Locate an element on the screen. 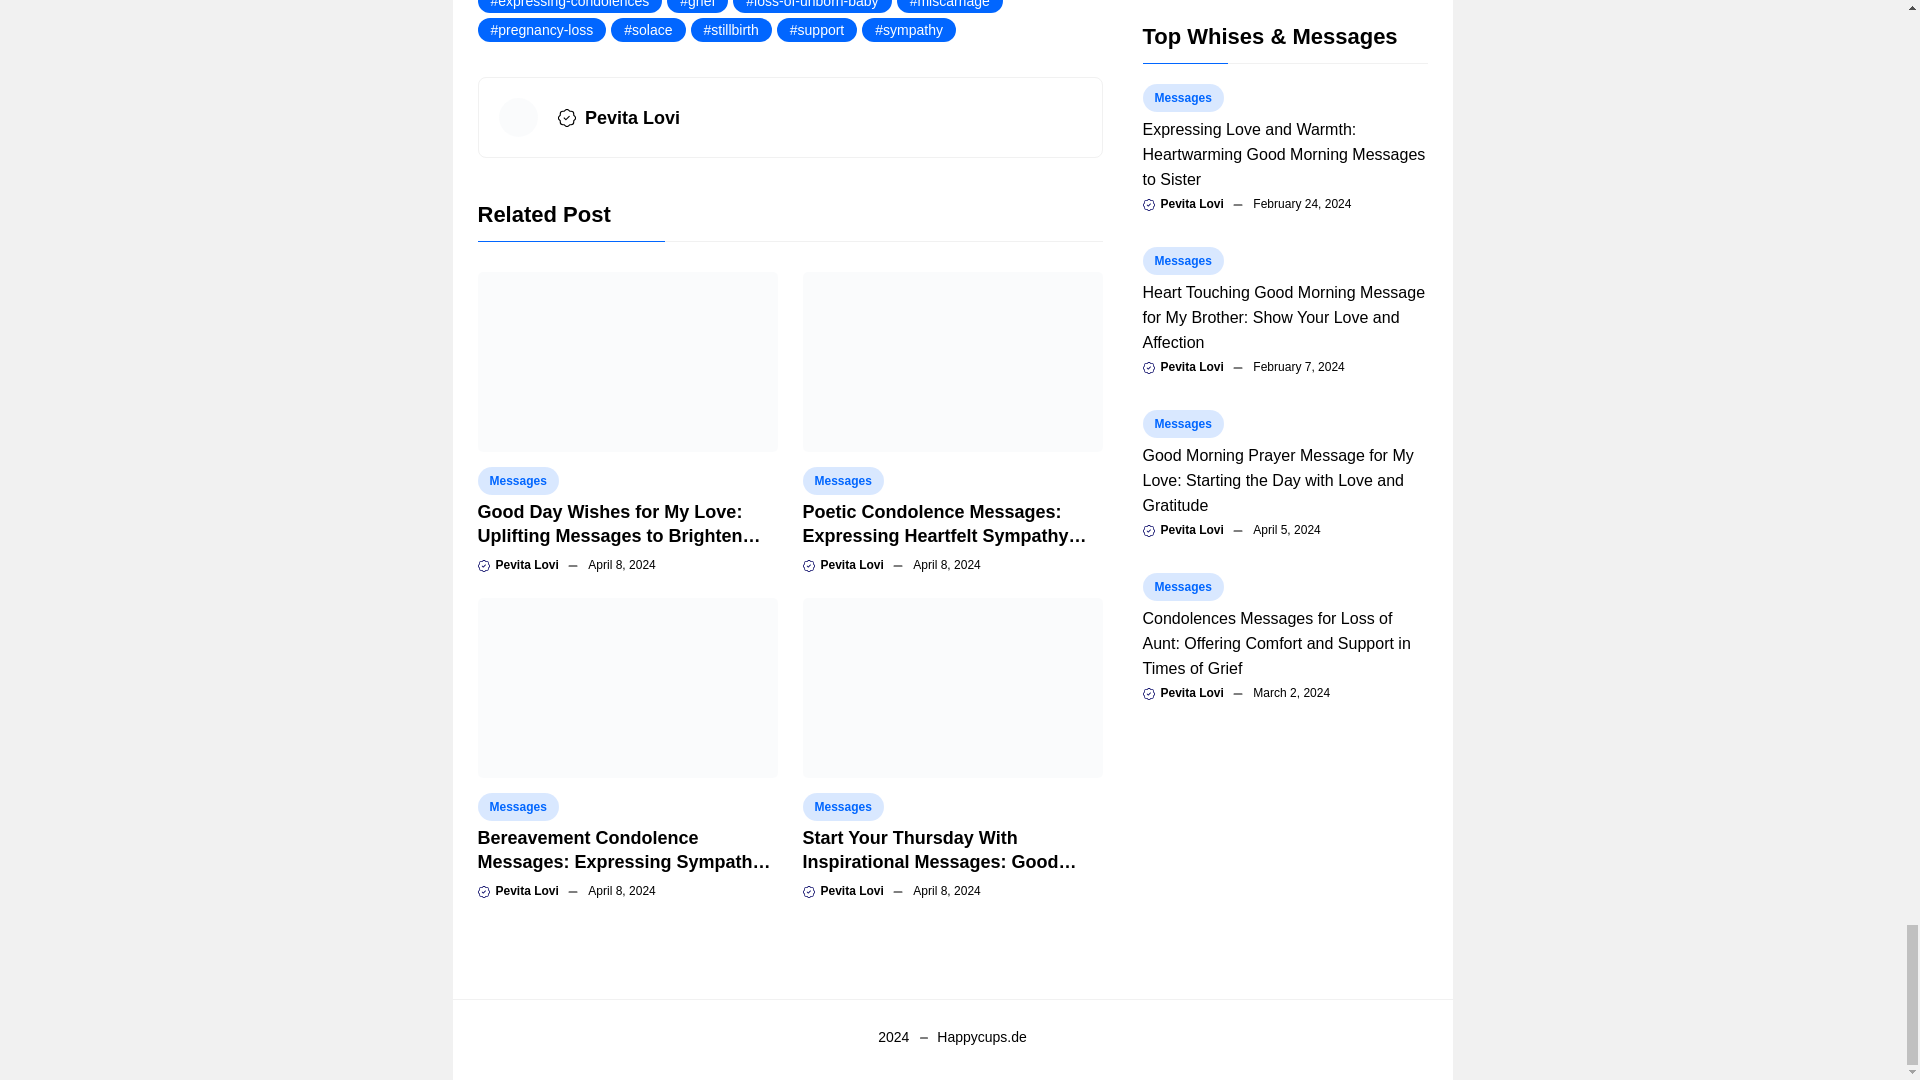  Pevita Lovi is located at coordinates (632, 118).